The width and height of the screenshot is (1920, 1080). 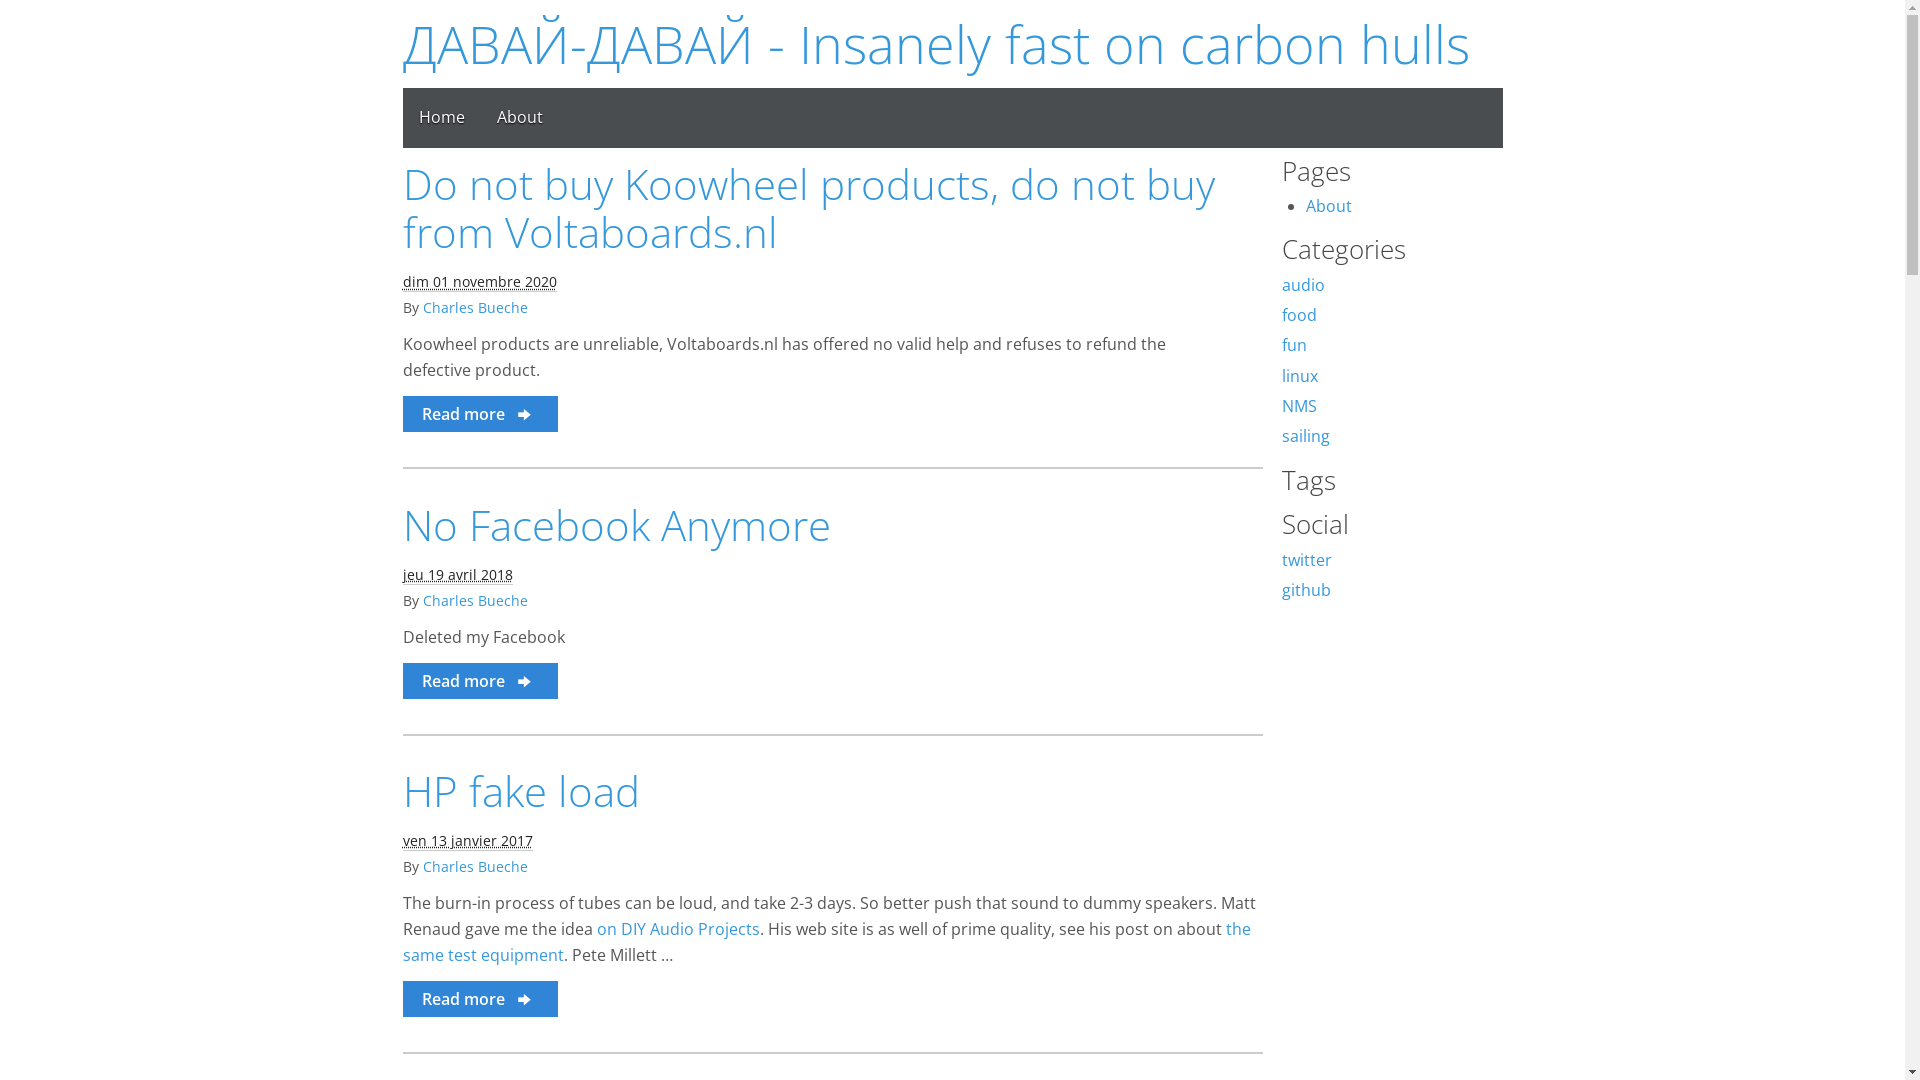 I want to click on Home, so click(x=441, y=118).